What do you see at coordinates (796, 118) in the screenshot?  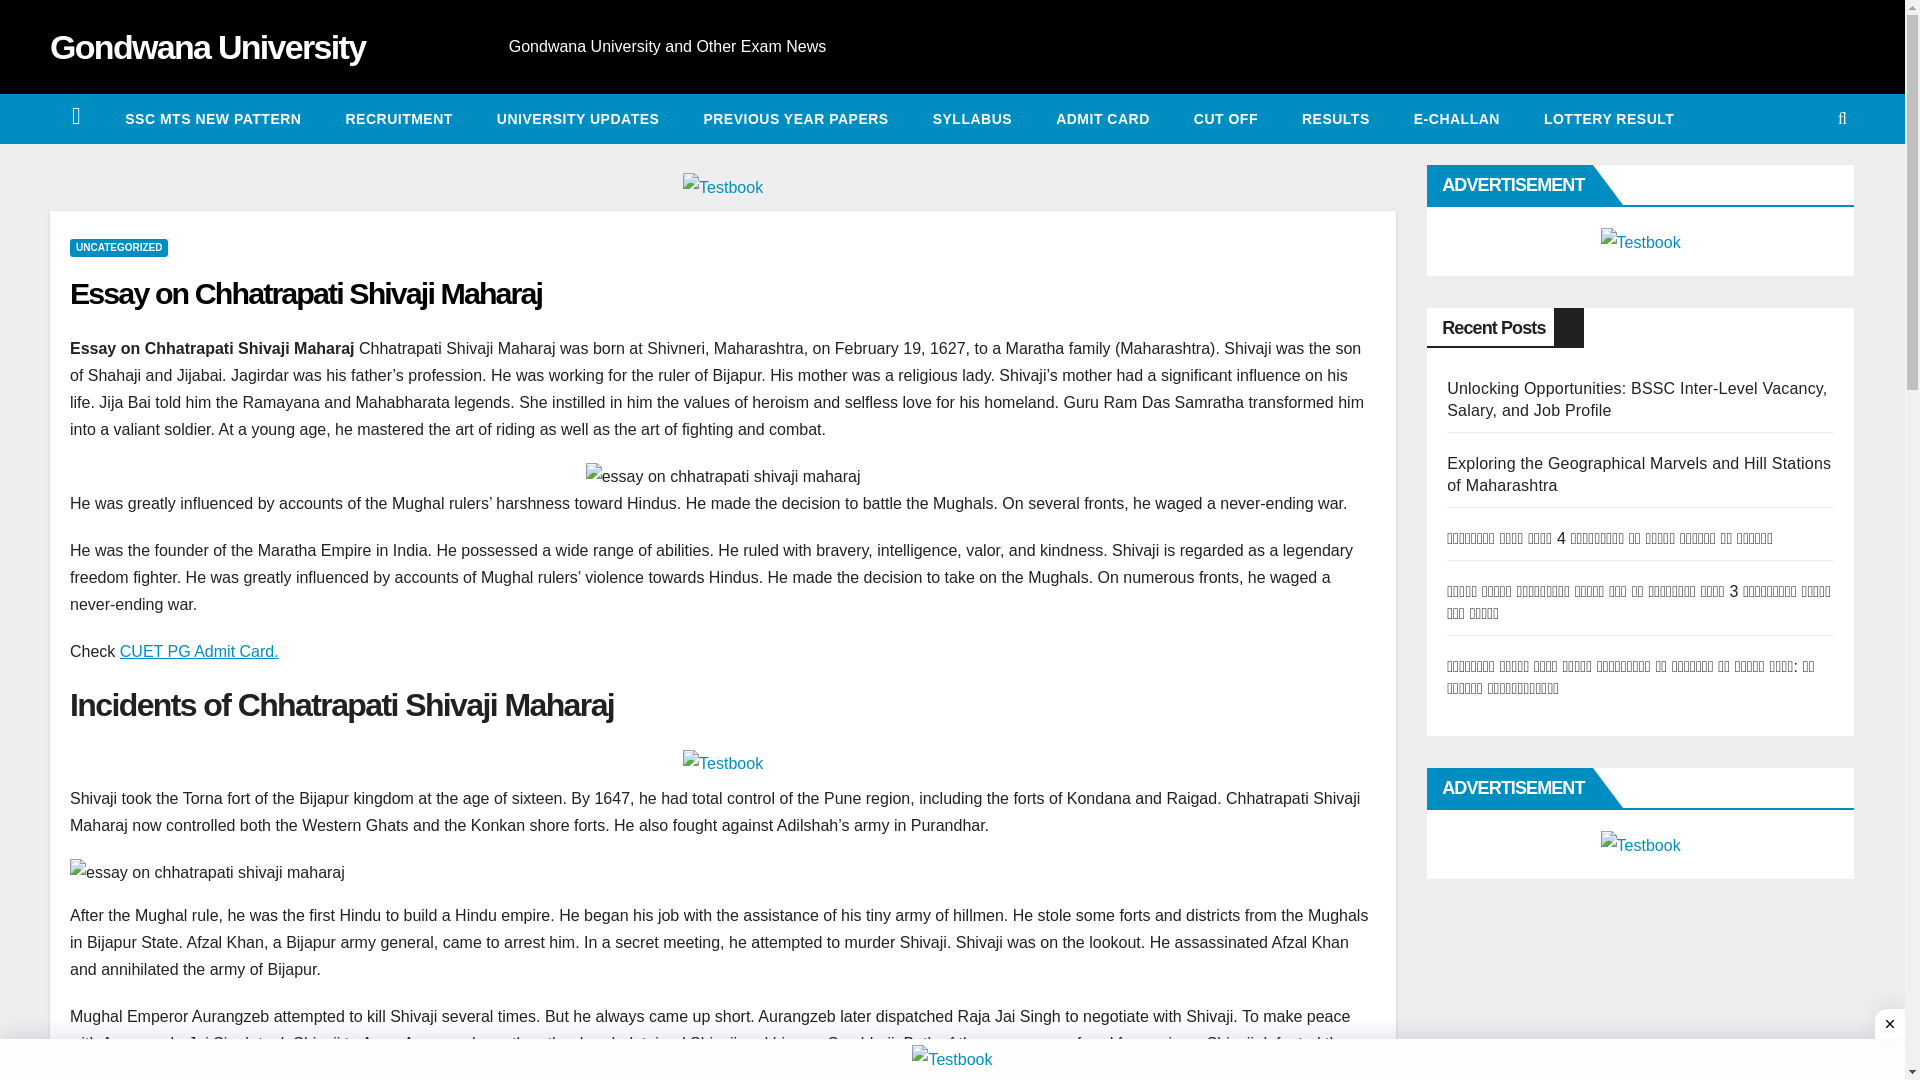 I see `PREVIOUS YEAR PAPERS` at bounding box center [796, 118].